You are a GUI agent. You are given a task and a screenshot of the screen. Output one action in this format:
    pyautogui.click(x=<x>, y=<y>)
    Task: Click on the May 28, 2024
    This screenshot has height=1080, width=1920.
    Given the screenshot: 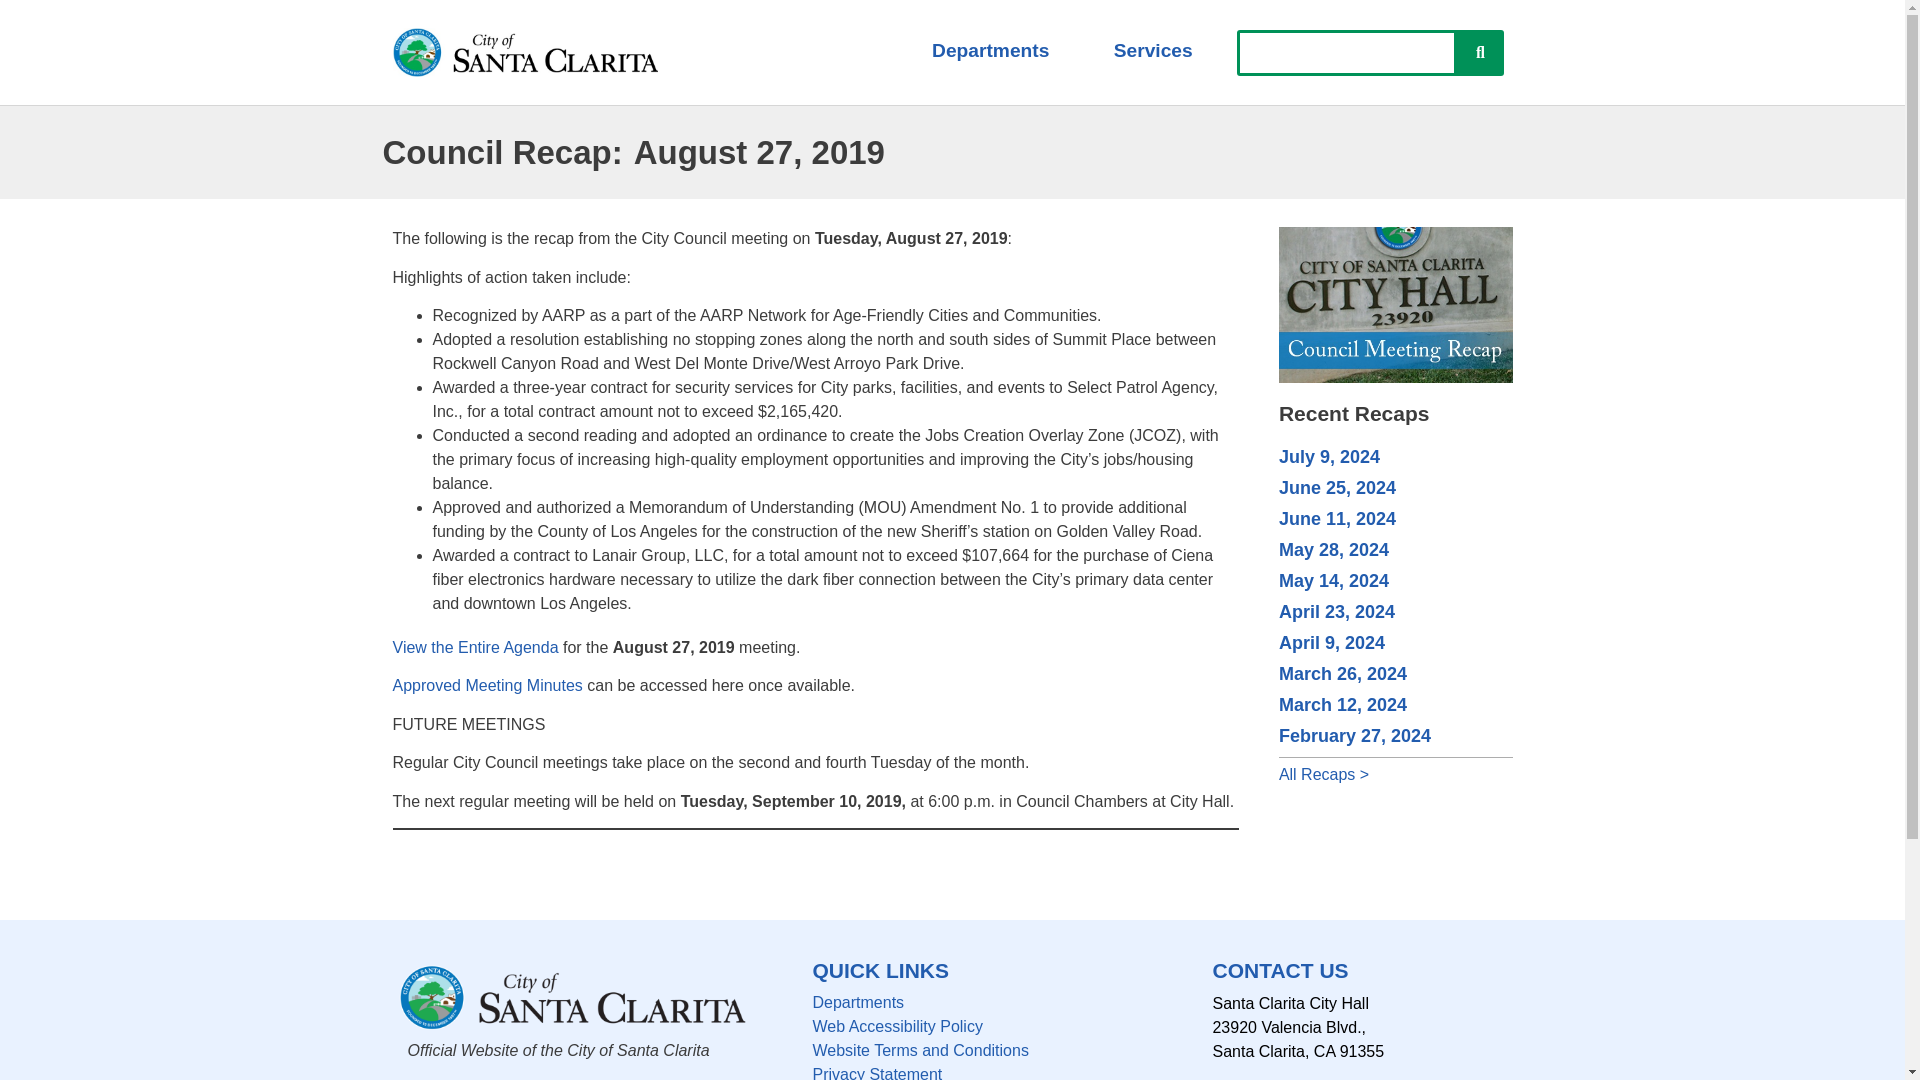 What is the action you would take?
    pyautogui.click(x=1333, y=550)
    